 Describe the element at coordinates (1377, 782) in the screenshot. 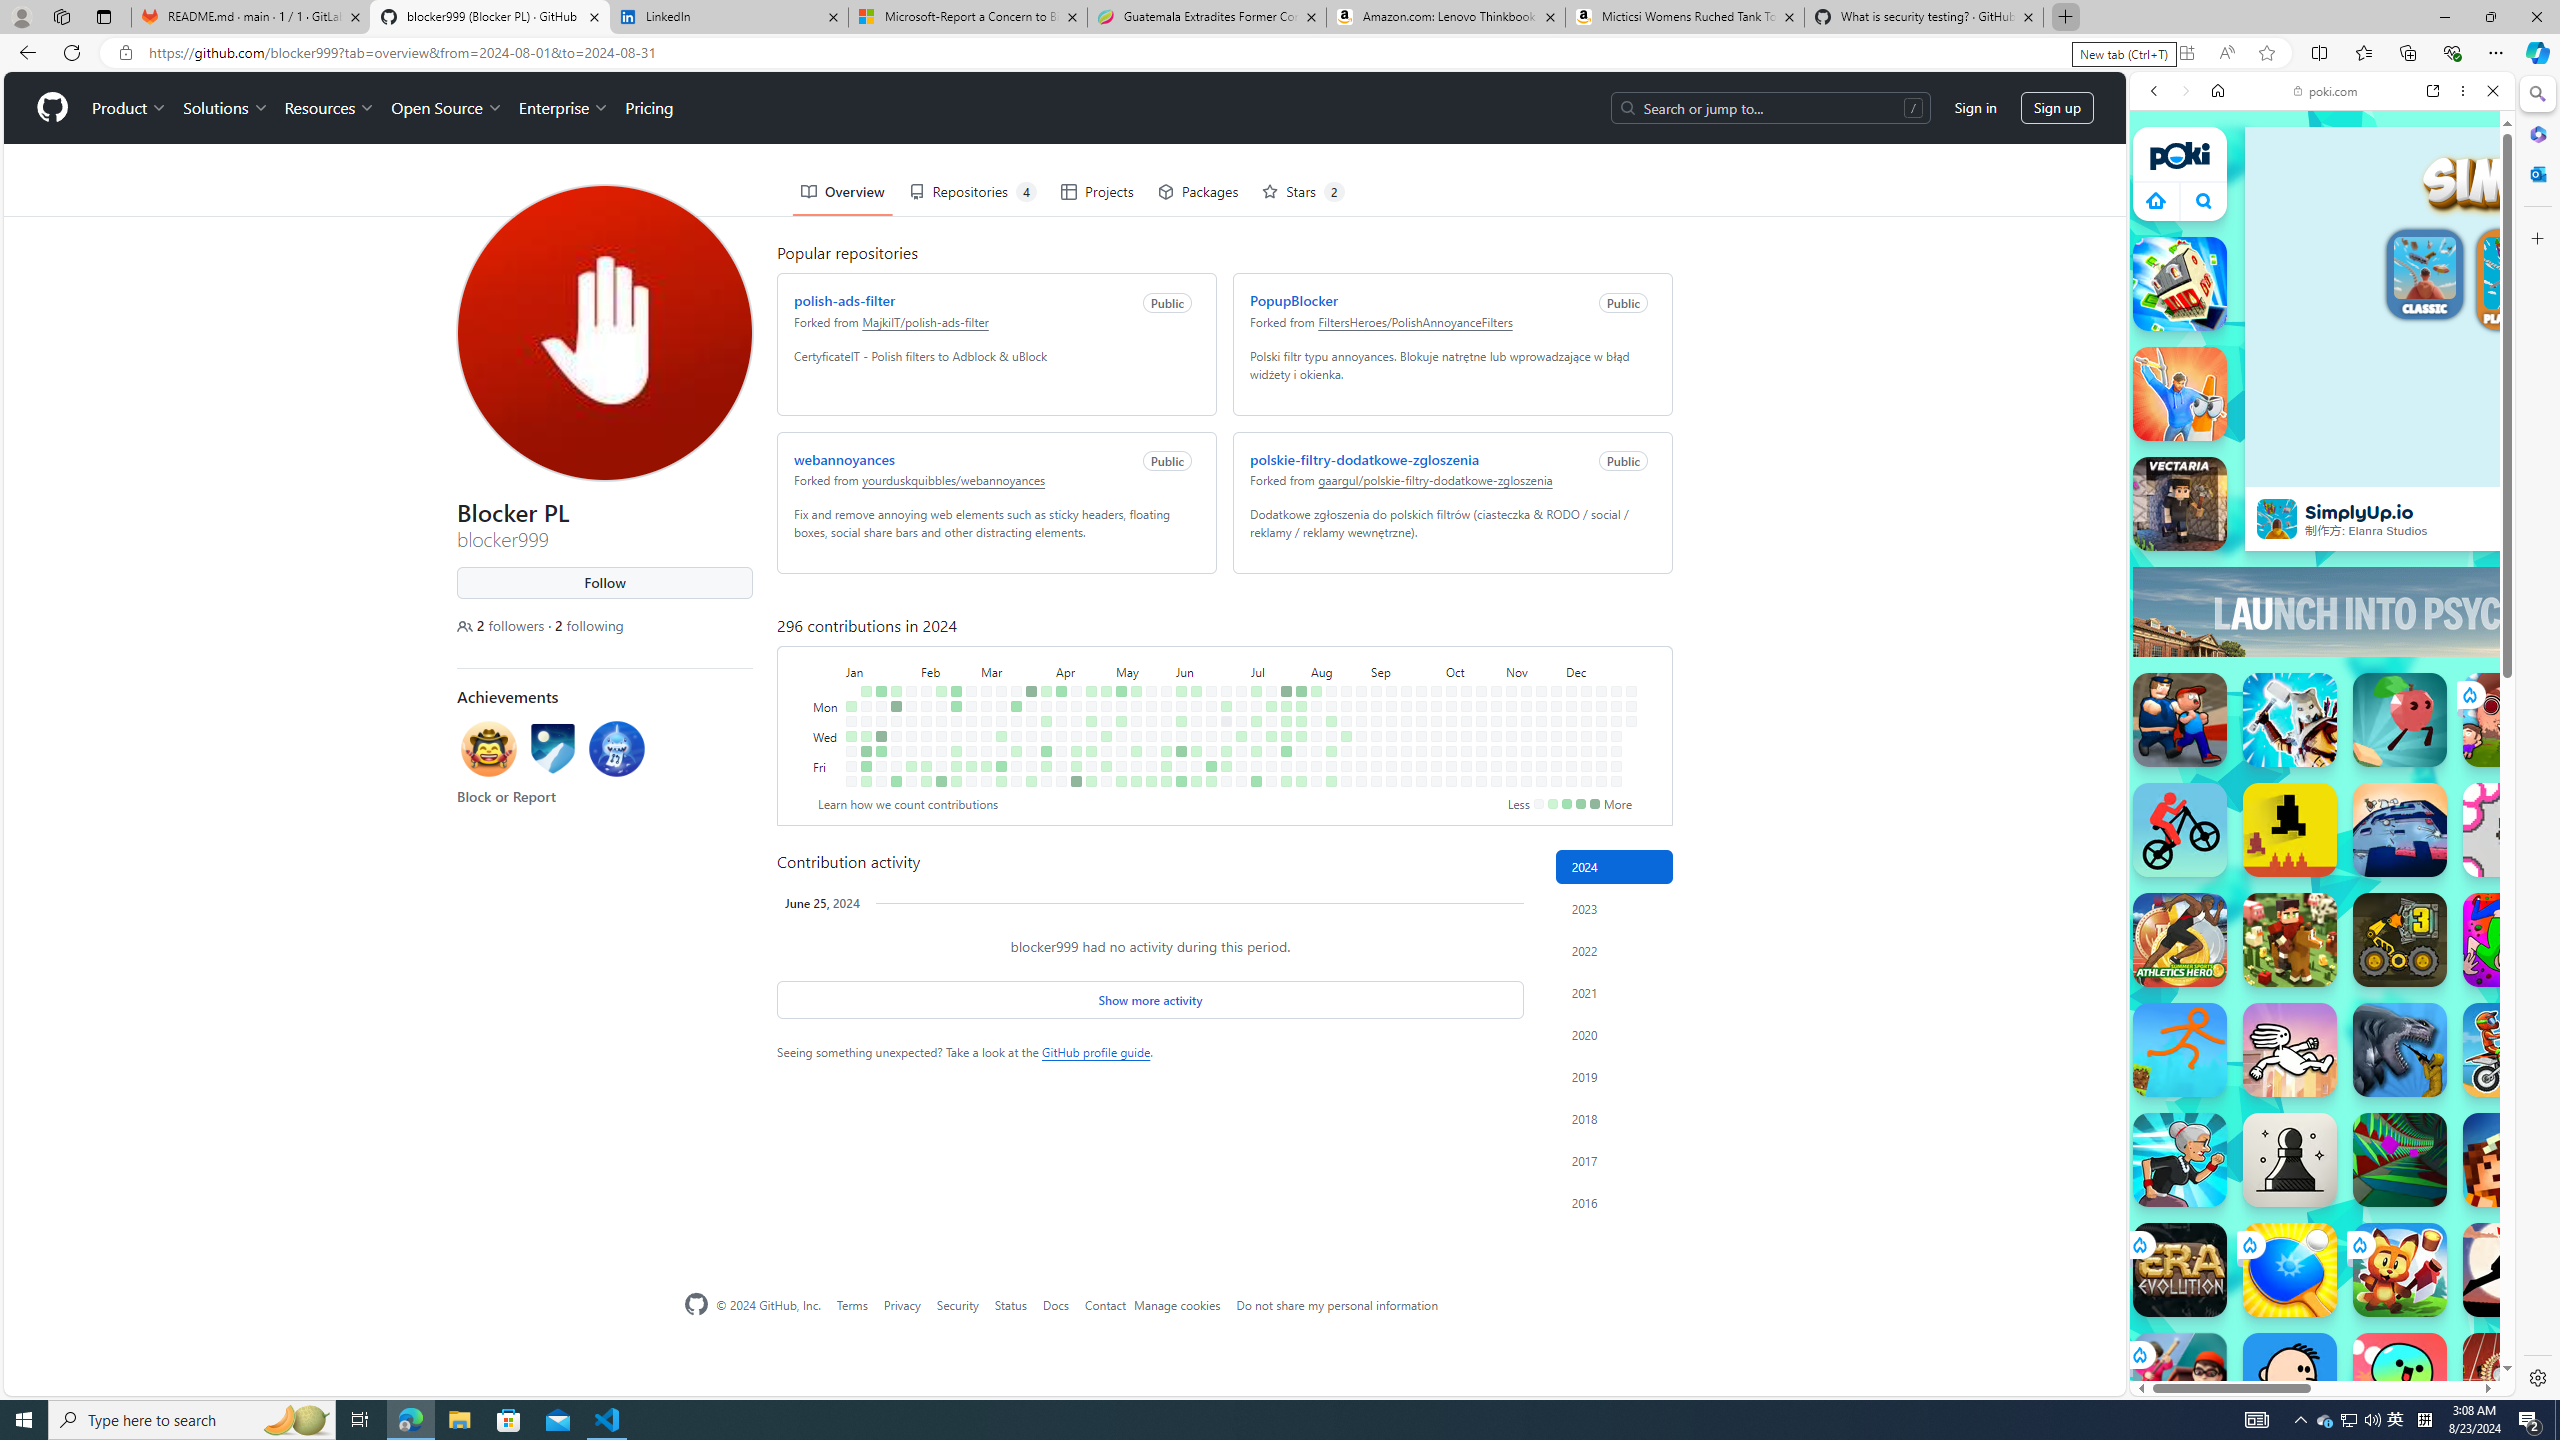

I see `No contributions on September 7th.` at that location.